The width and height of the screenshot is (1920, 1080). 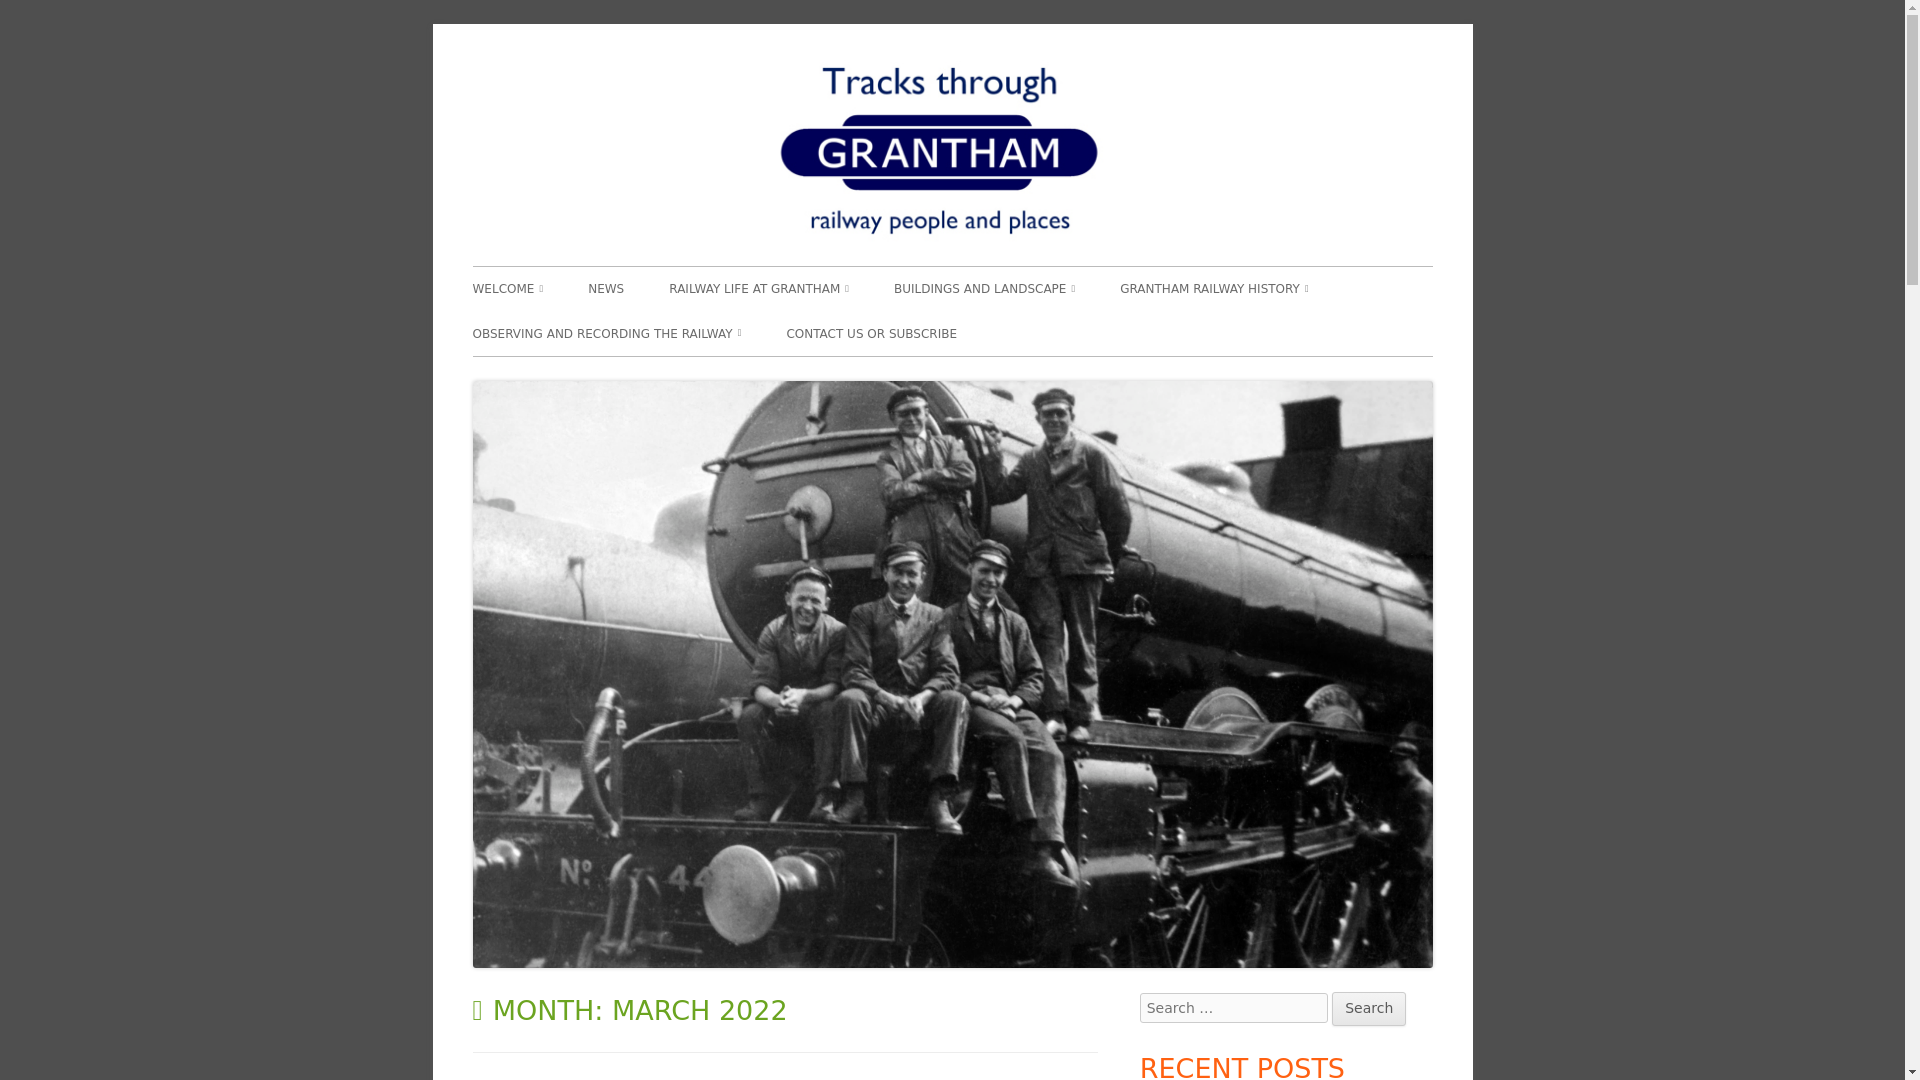 I want to click on WELCOME, so click(x=508, y=288).